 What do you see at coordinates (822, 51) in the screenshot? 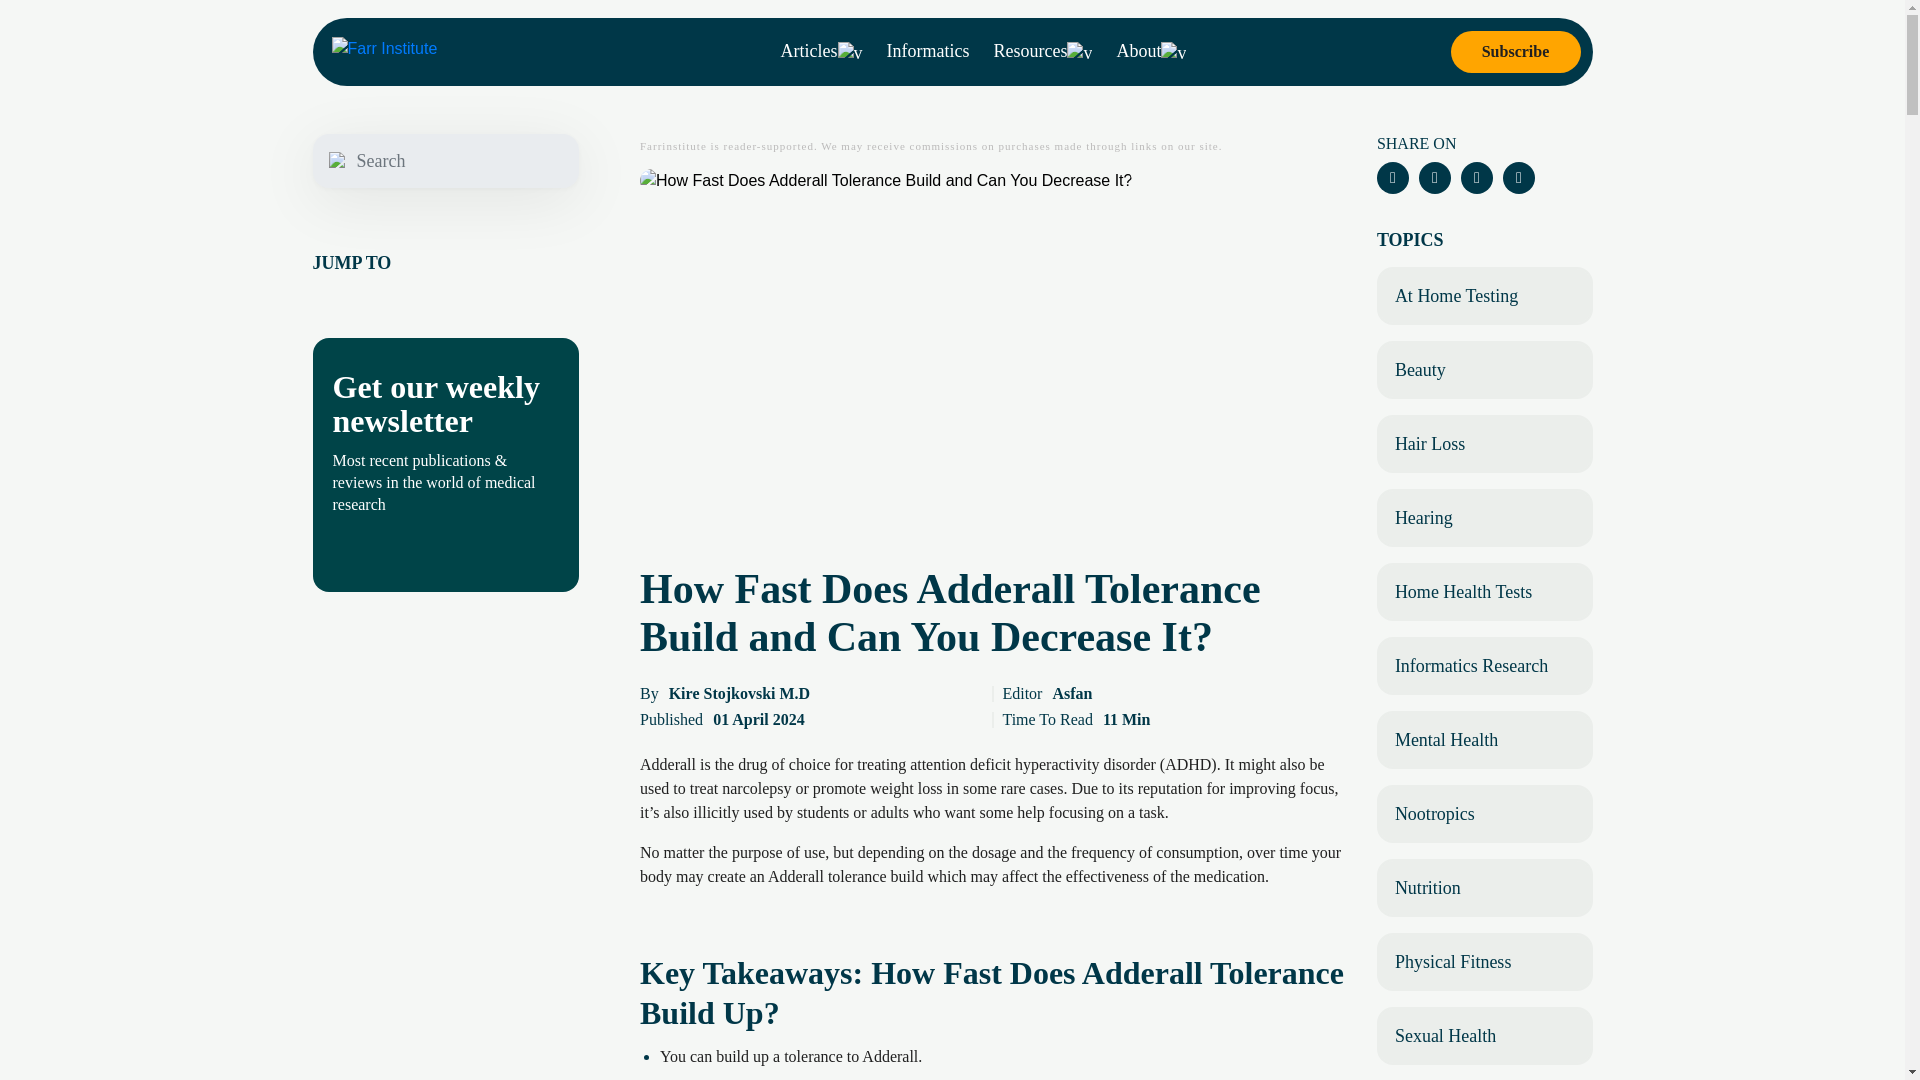
I see `Articles` at bounding box center [822, 51].